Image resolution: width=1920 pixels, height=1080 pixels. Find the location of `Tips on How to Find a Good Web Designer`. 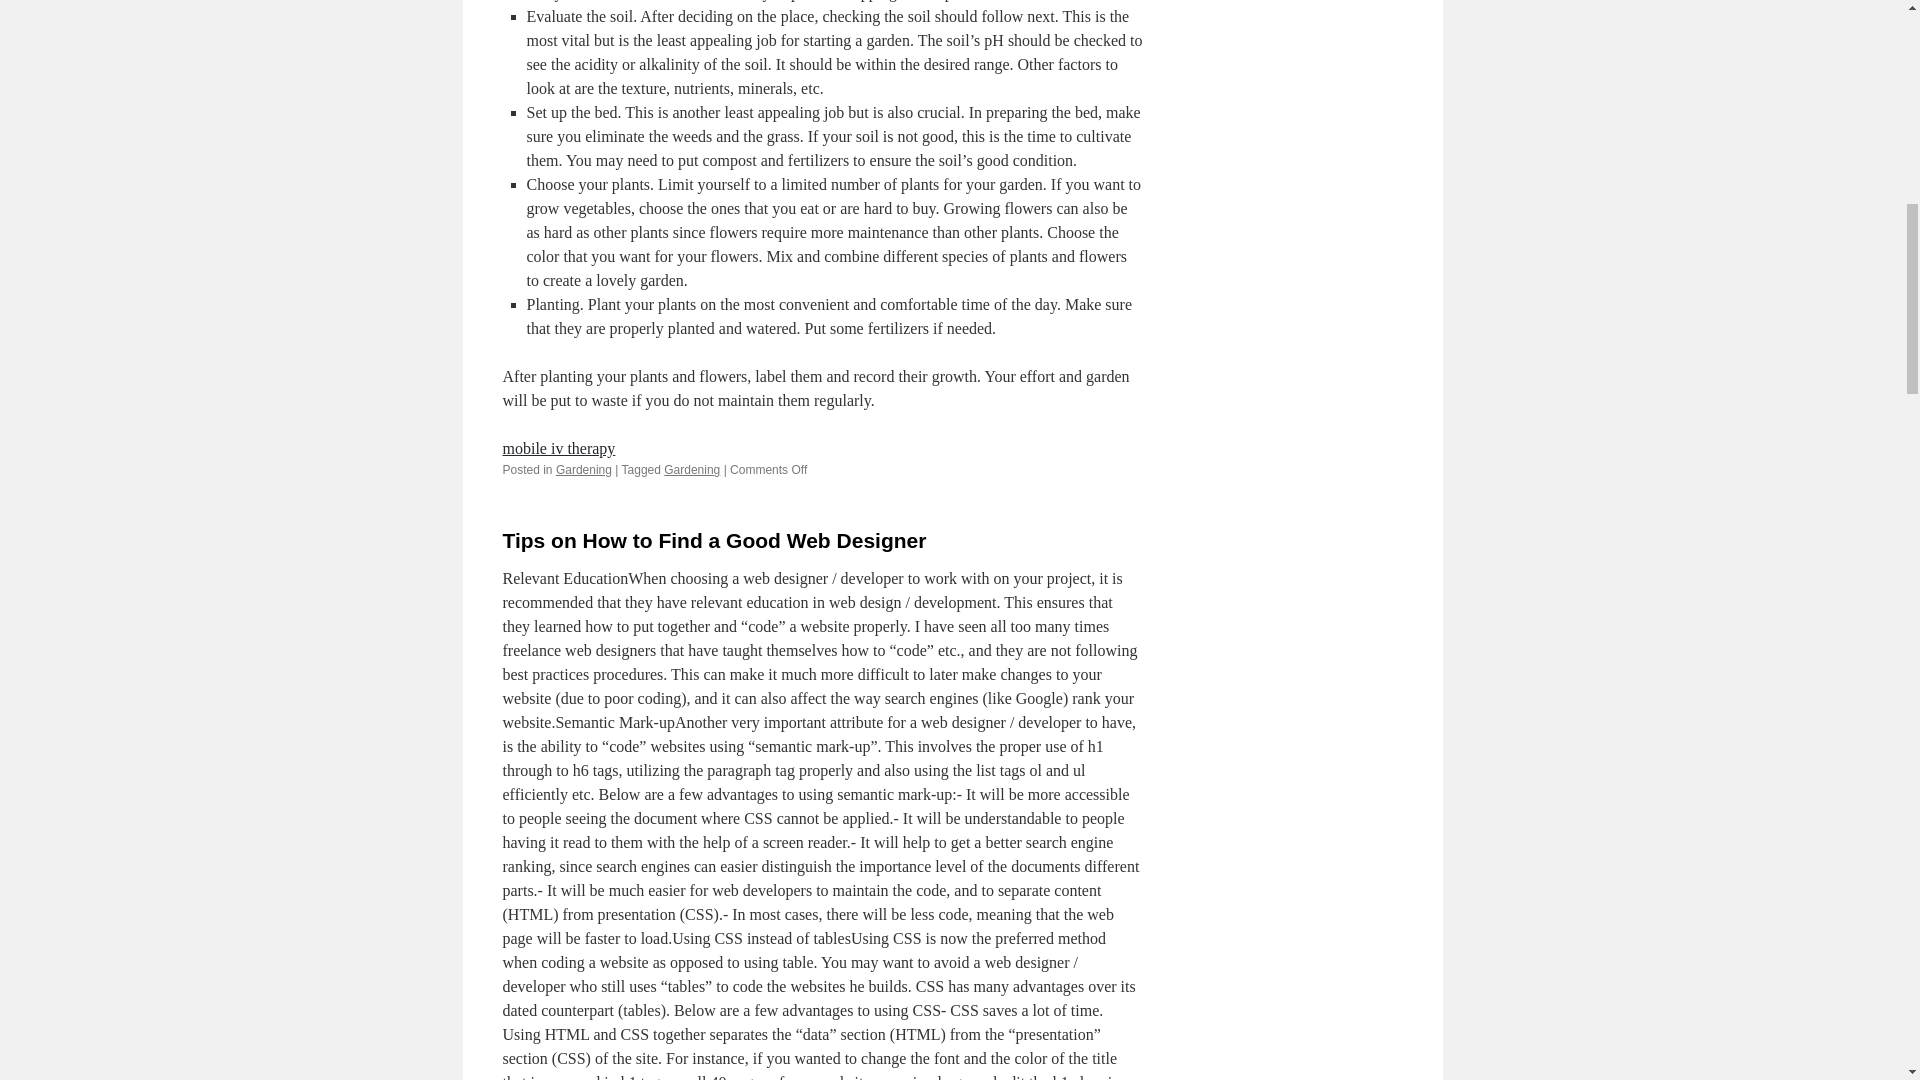

Tips on How to Find a Good Web Designer is located at coordinates (713, 540).